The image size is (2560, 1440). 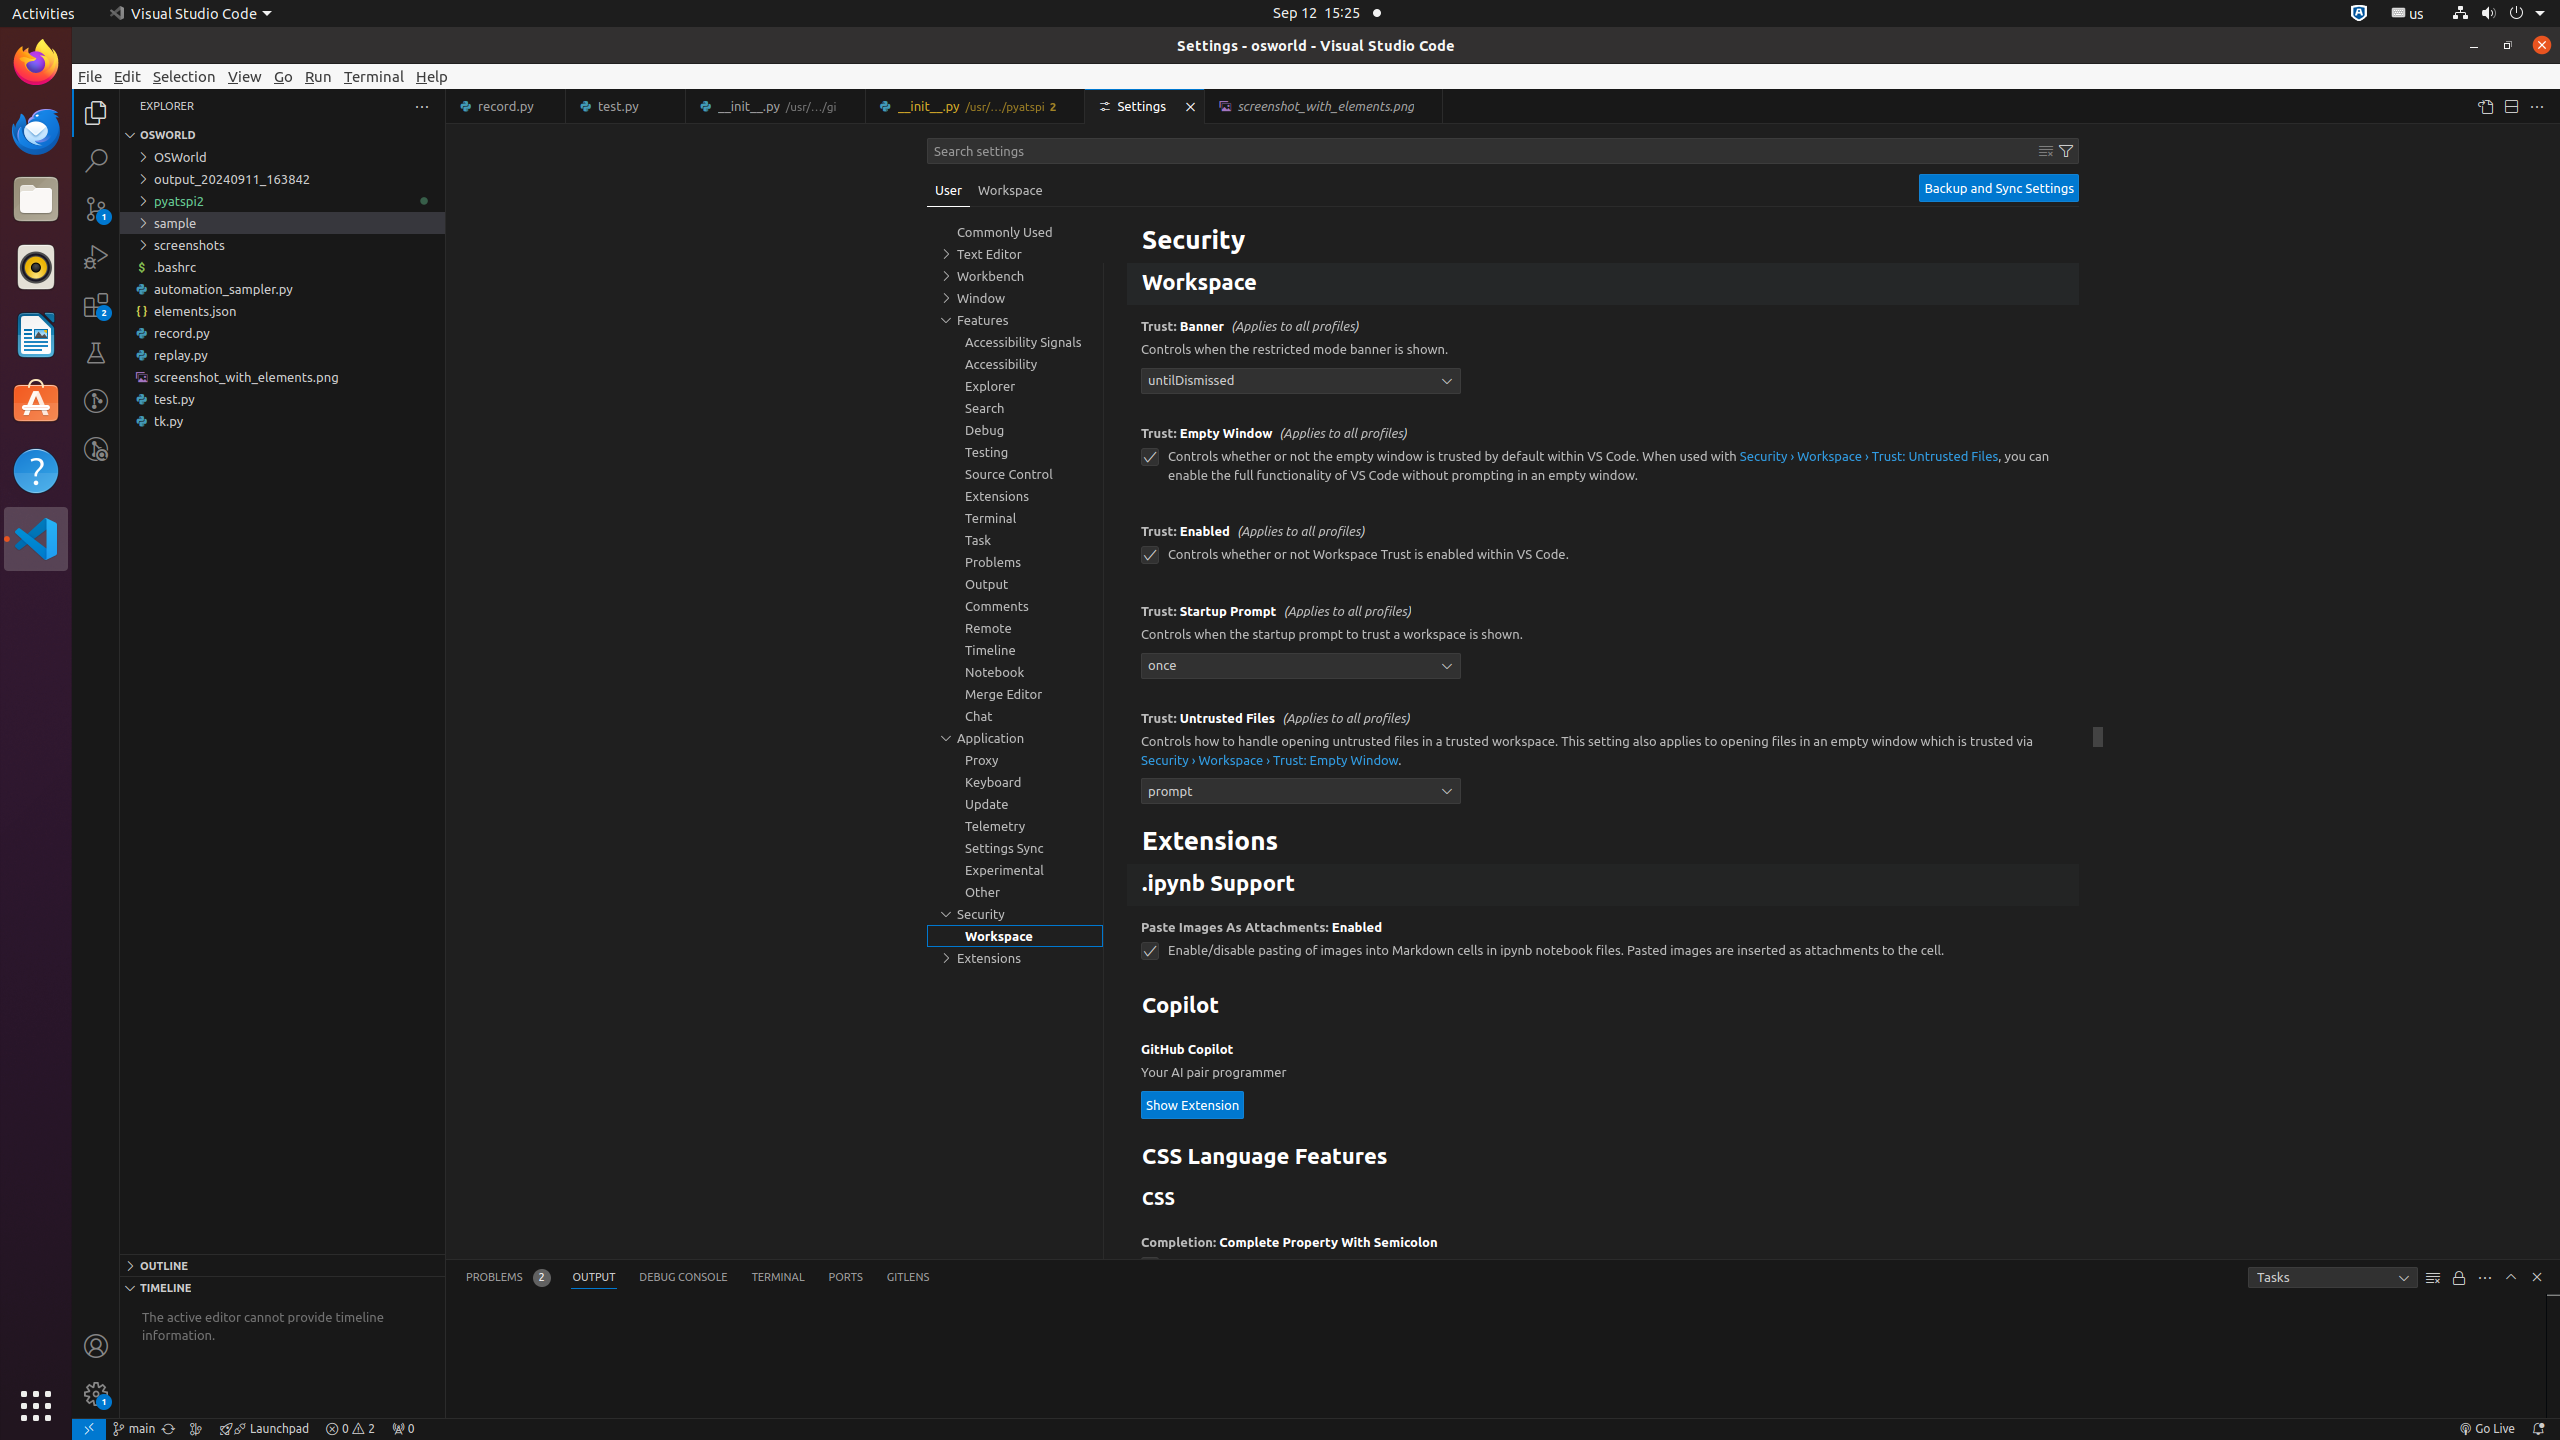 What do you see at coordinates (1015, 782) in the screenshot?
I see `Keyboard, group` at bounding box center [1015, 782].